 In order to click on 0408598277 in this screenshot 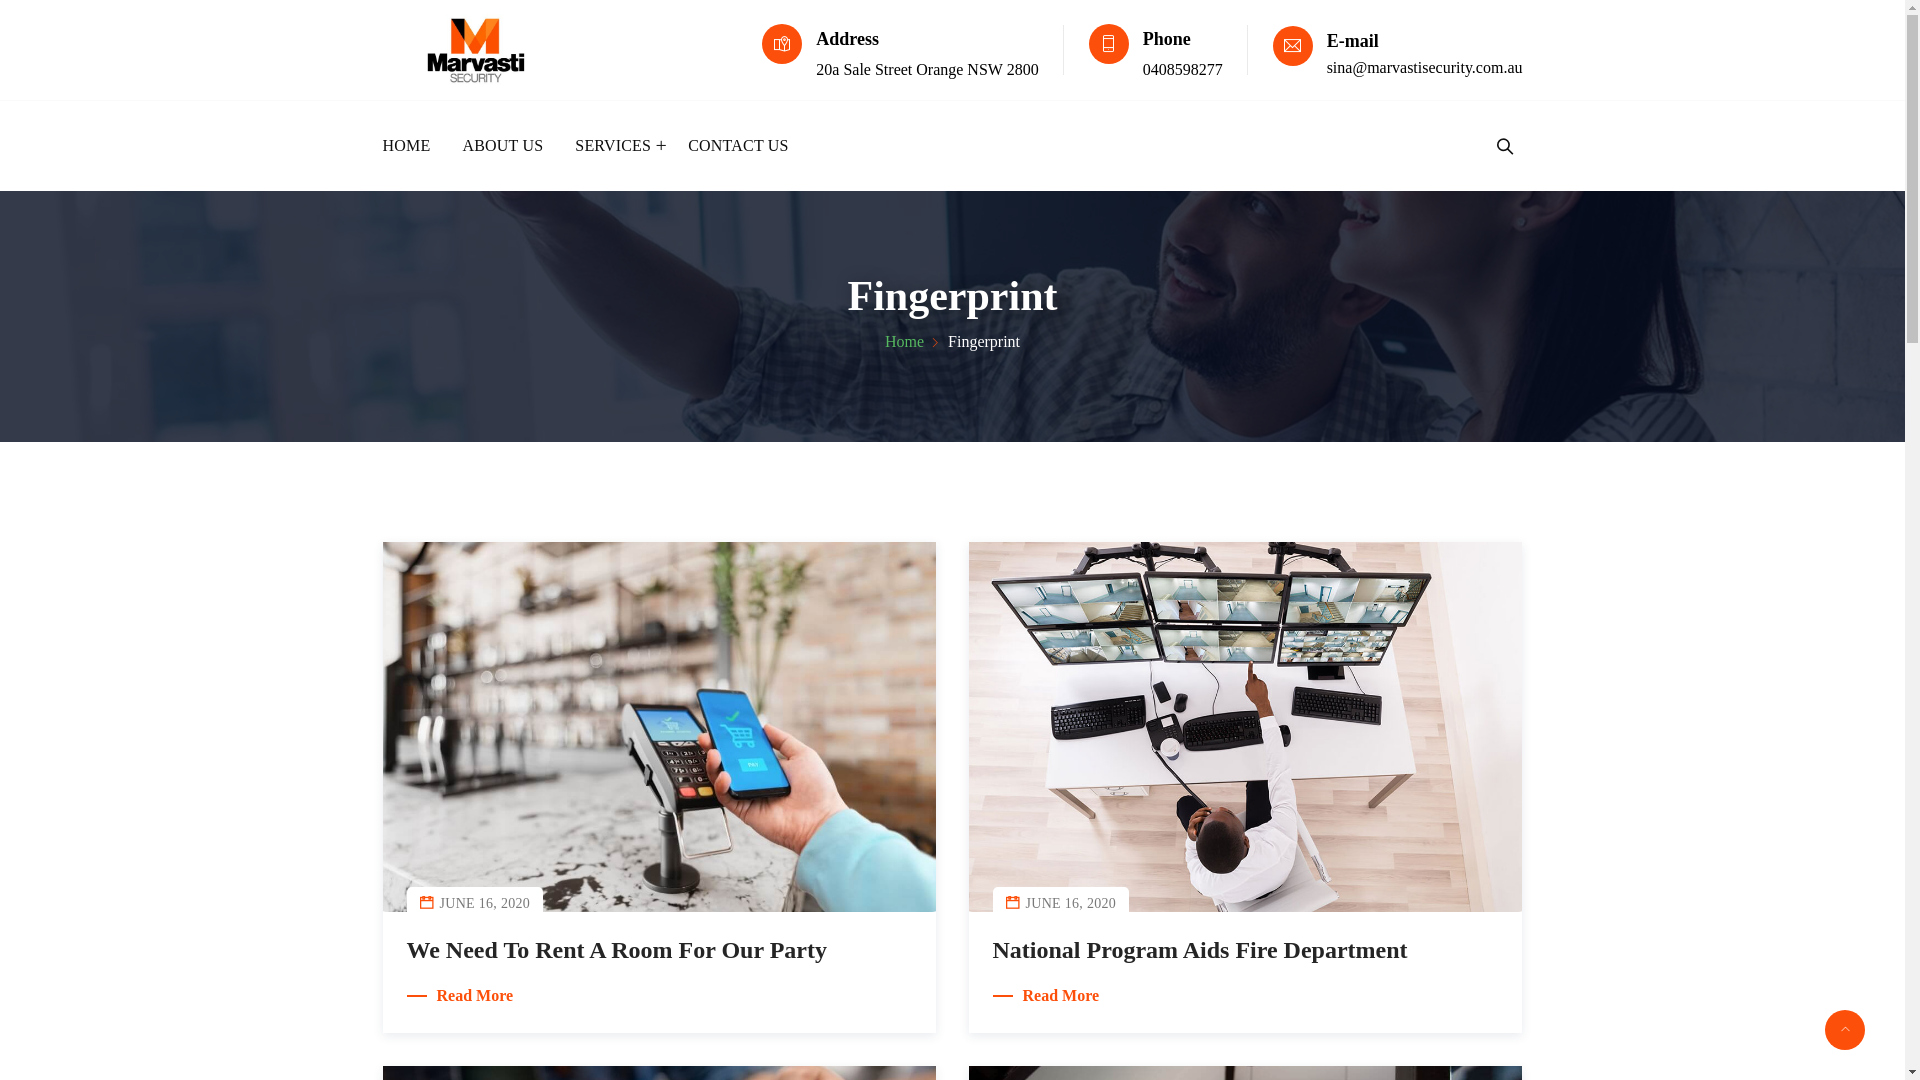, I will do `click(1183, 69)`.